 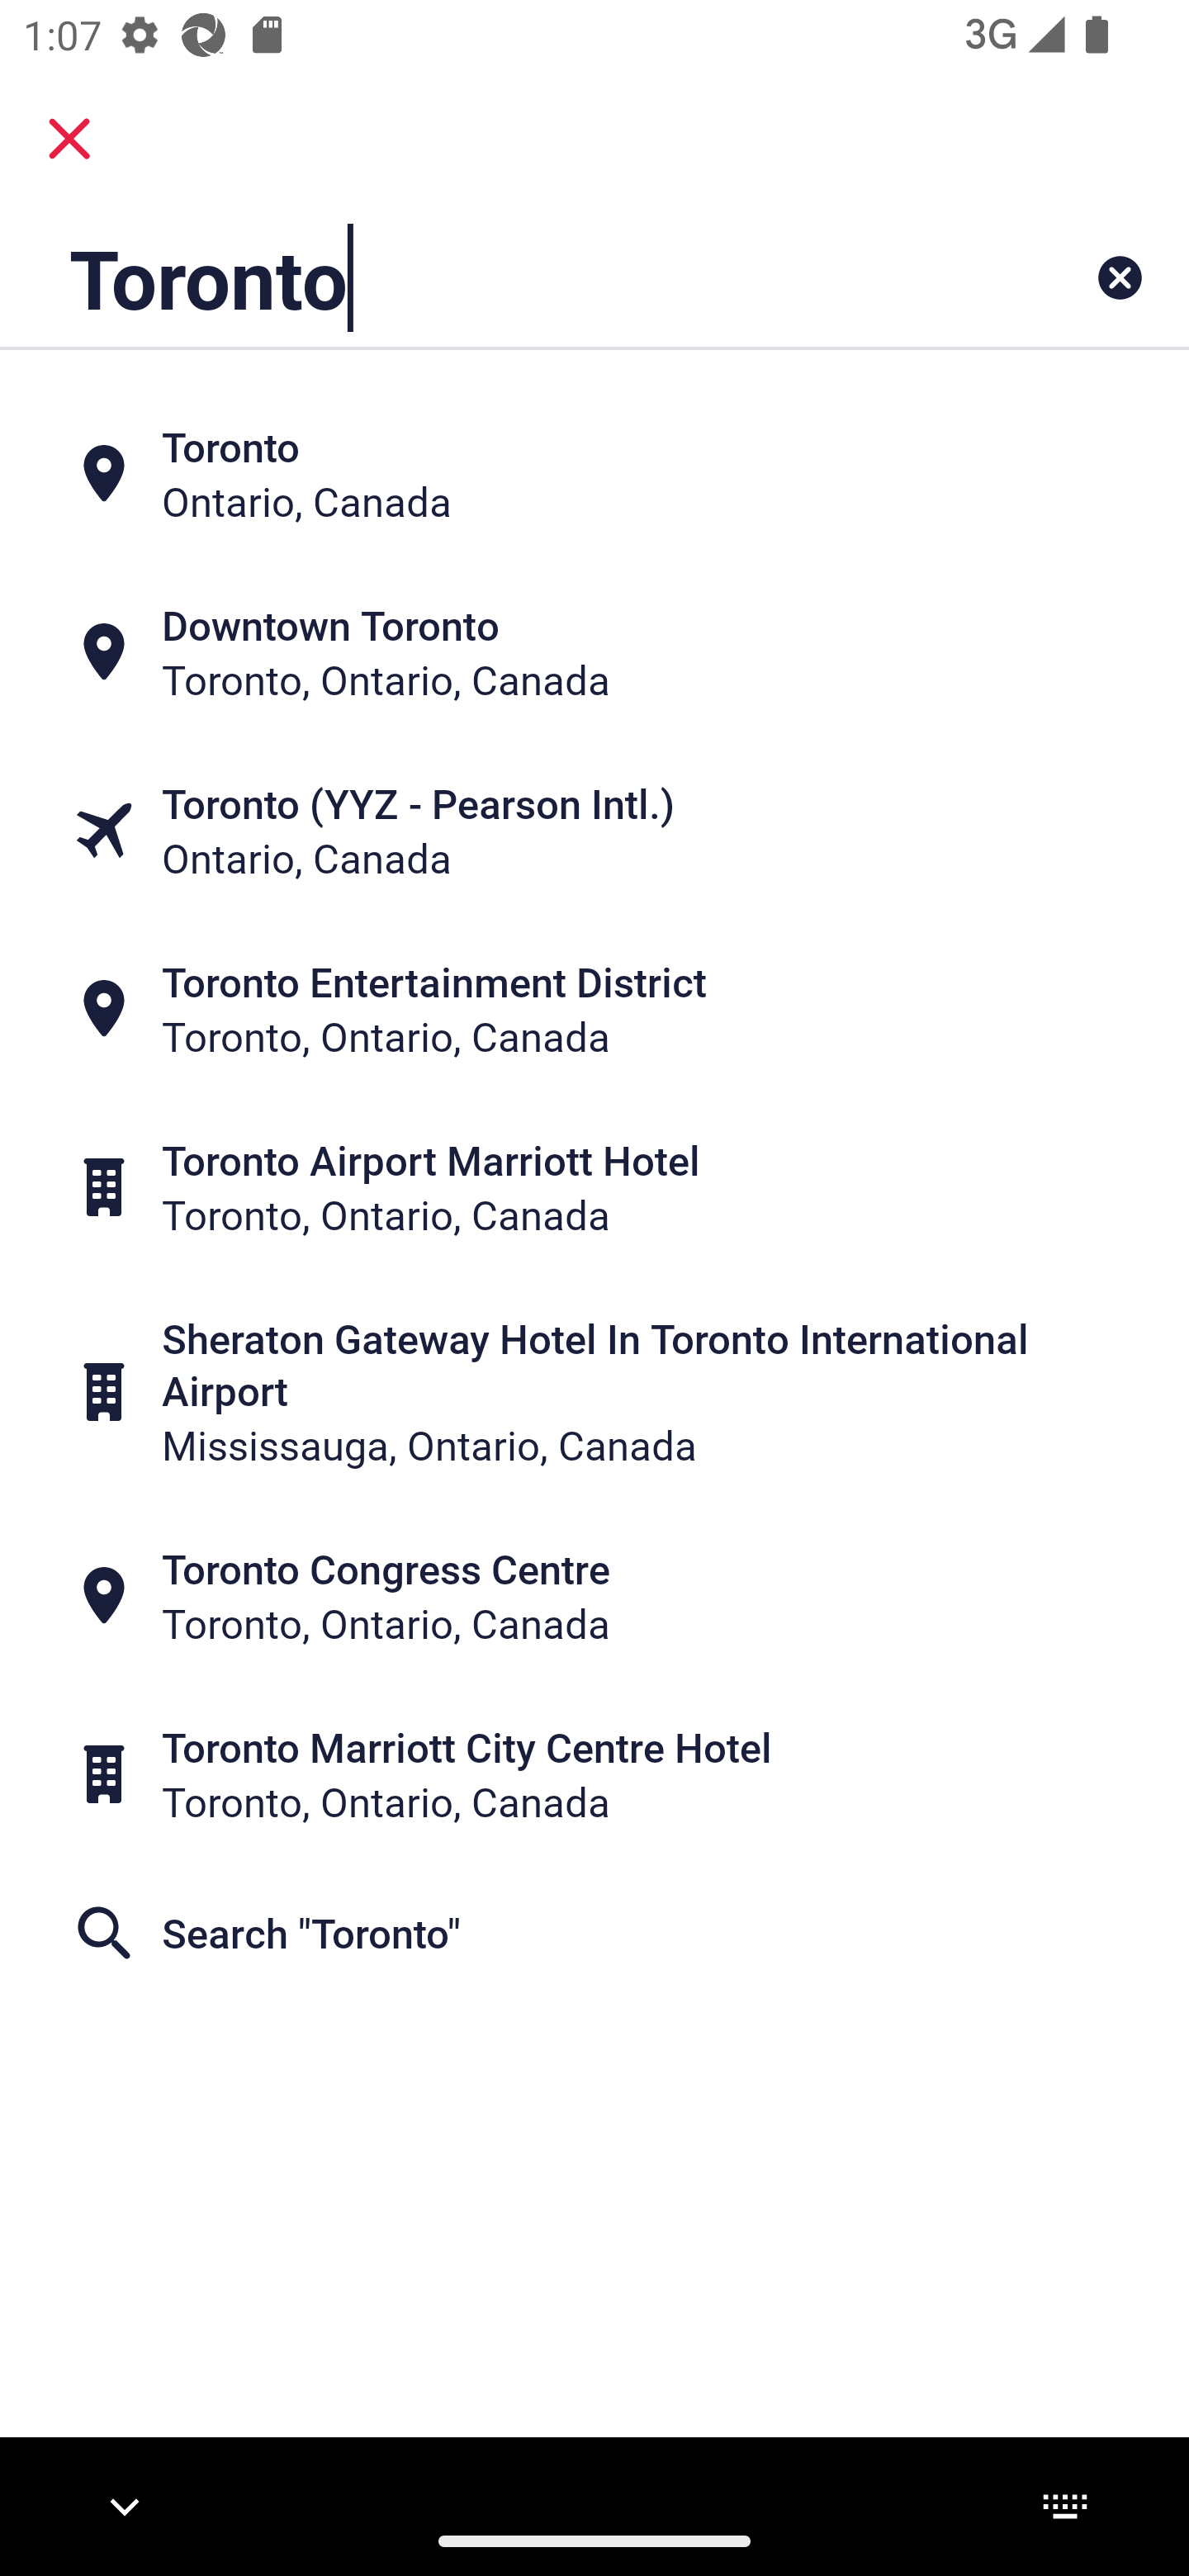 What do you see at coordinates (69, 139) in the screenshot?
I see `close.` at bounding box center [69, 139].